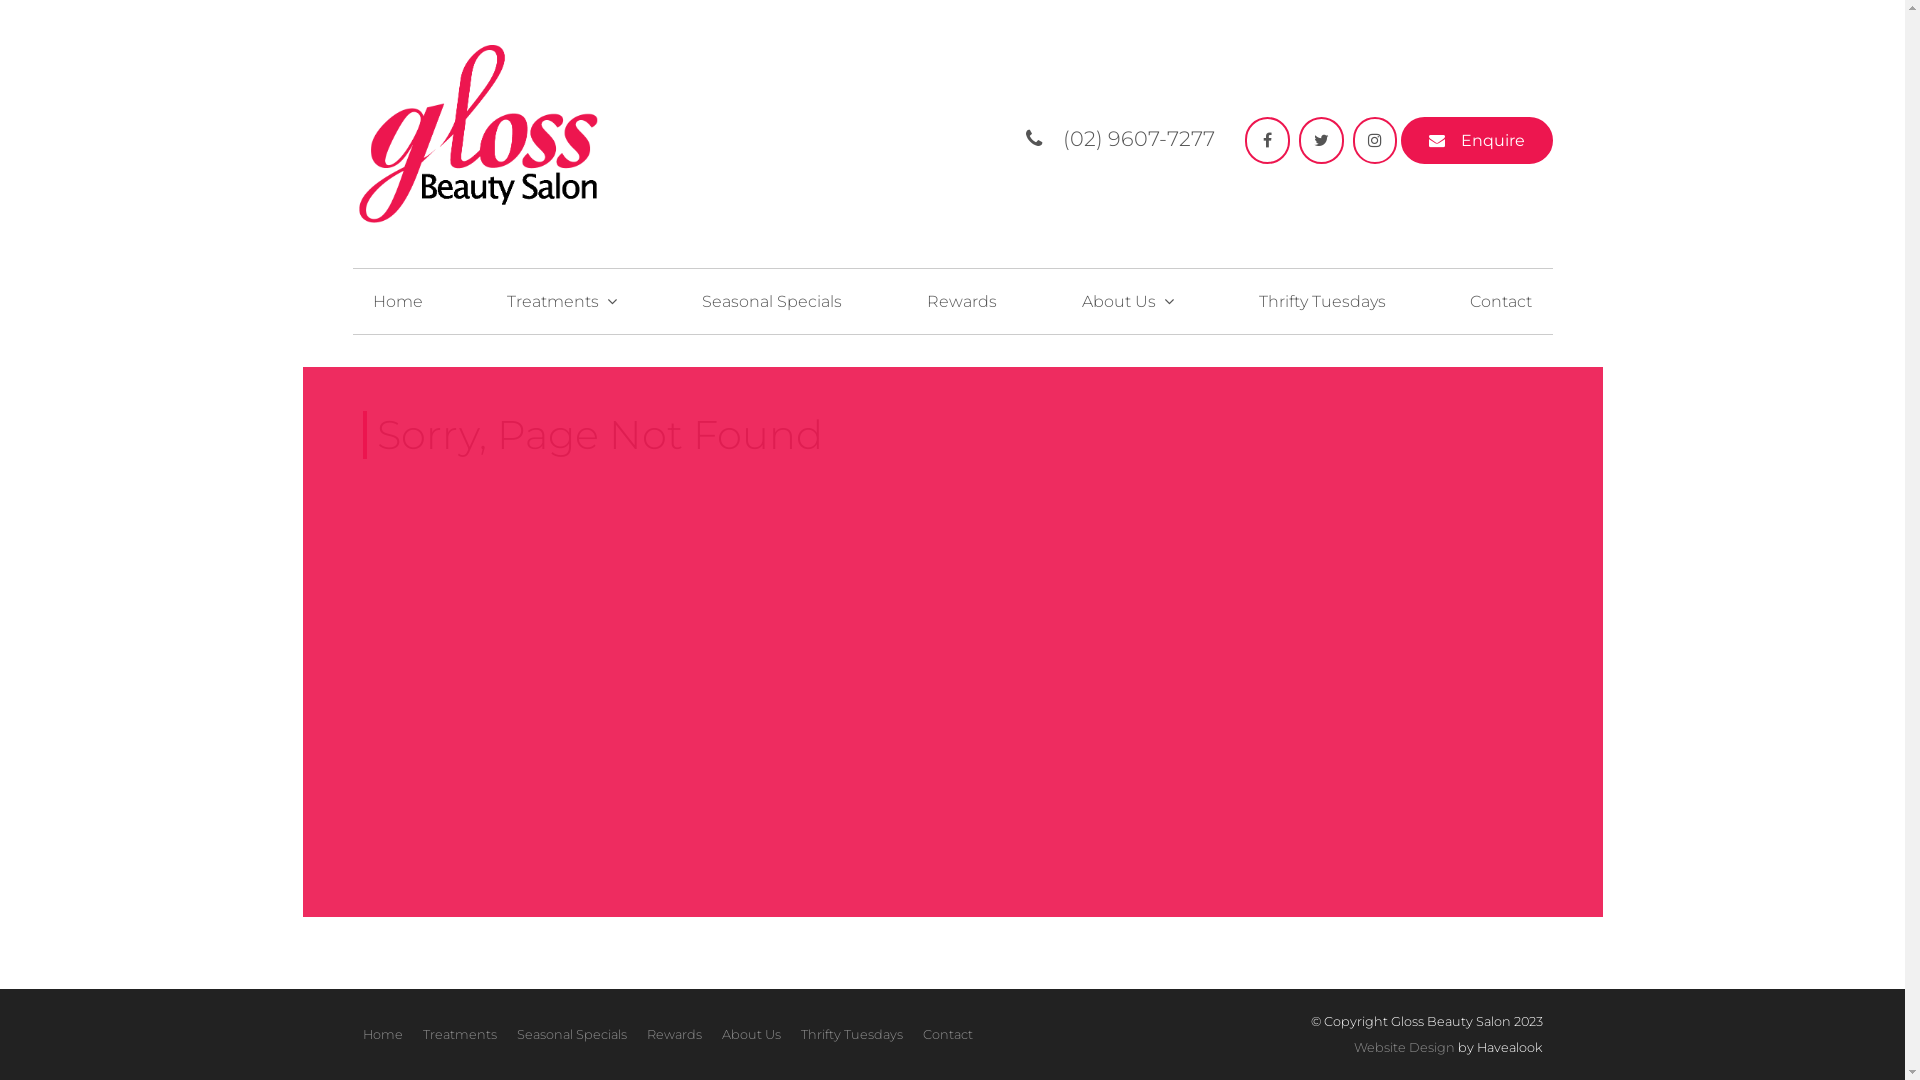 The height and width of the screenshot is (1080, 1920). I want to click on Seasonal Specials, so click(772, 302).